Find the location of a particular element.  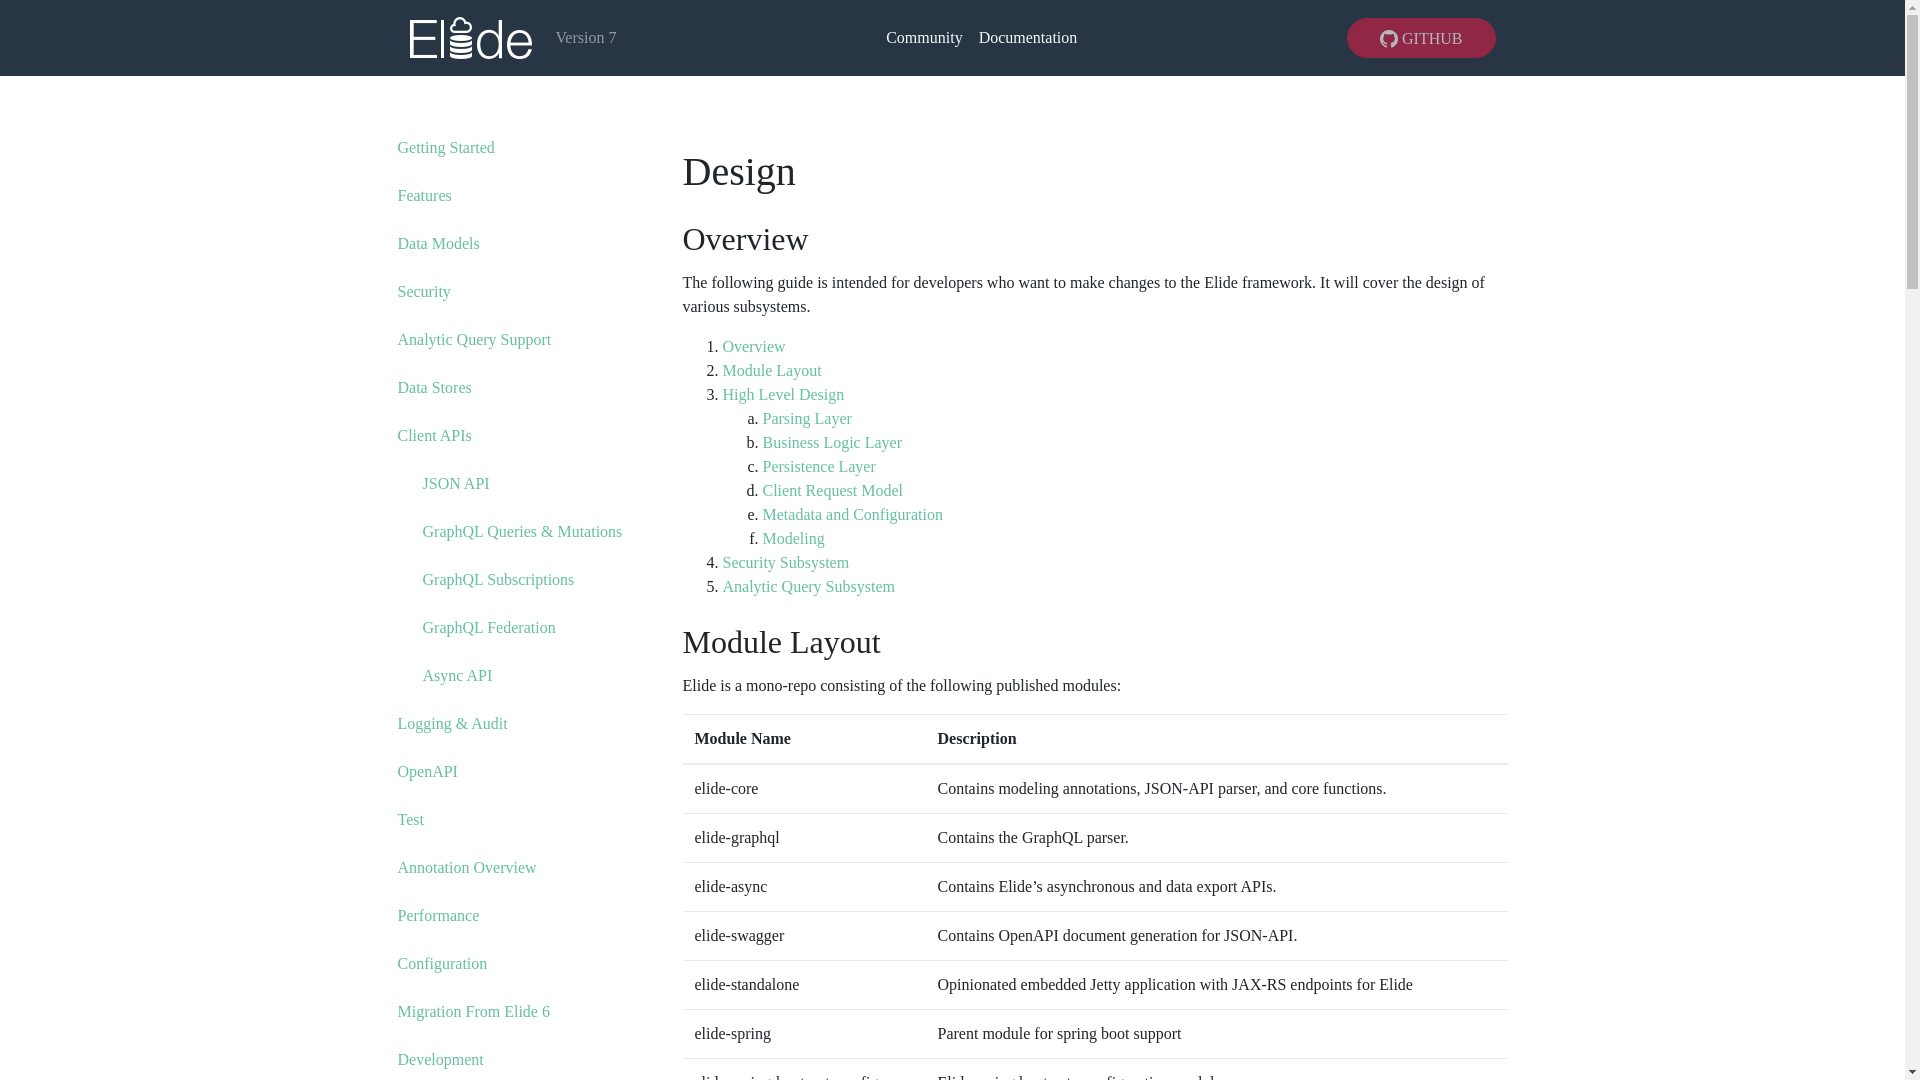

Analytic Query Support is located at coordinates (474, 338).